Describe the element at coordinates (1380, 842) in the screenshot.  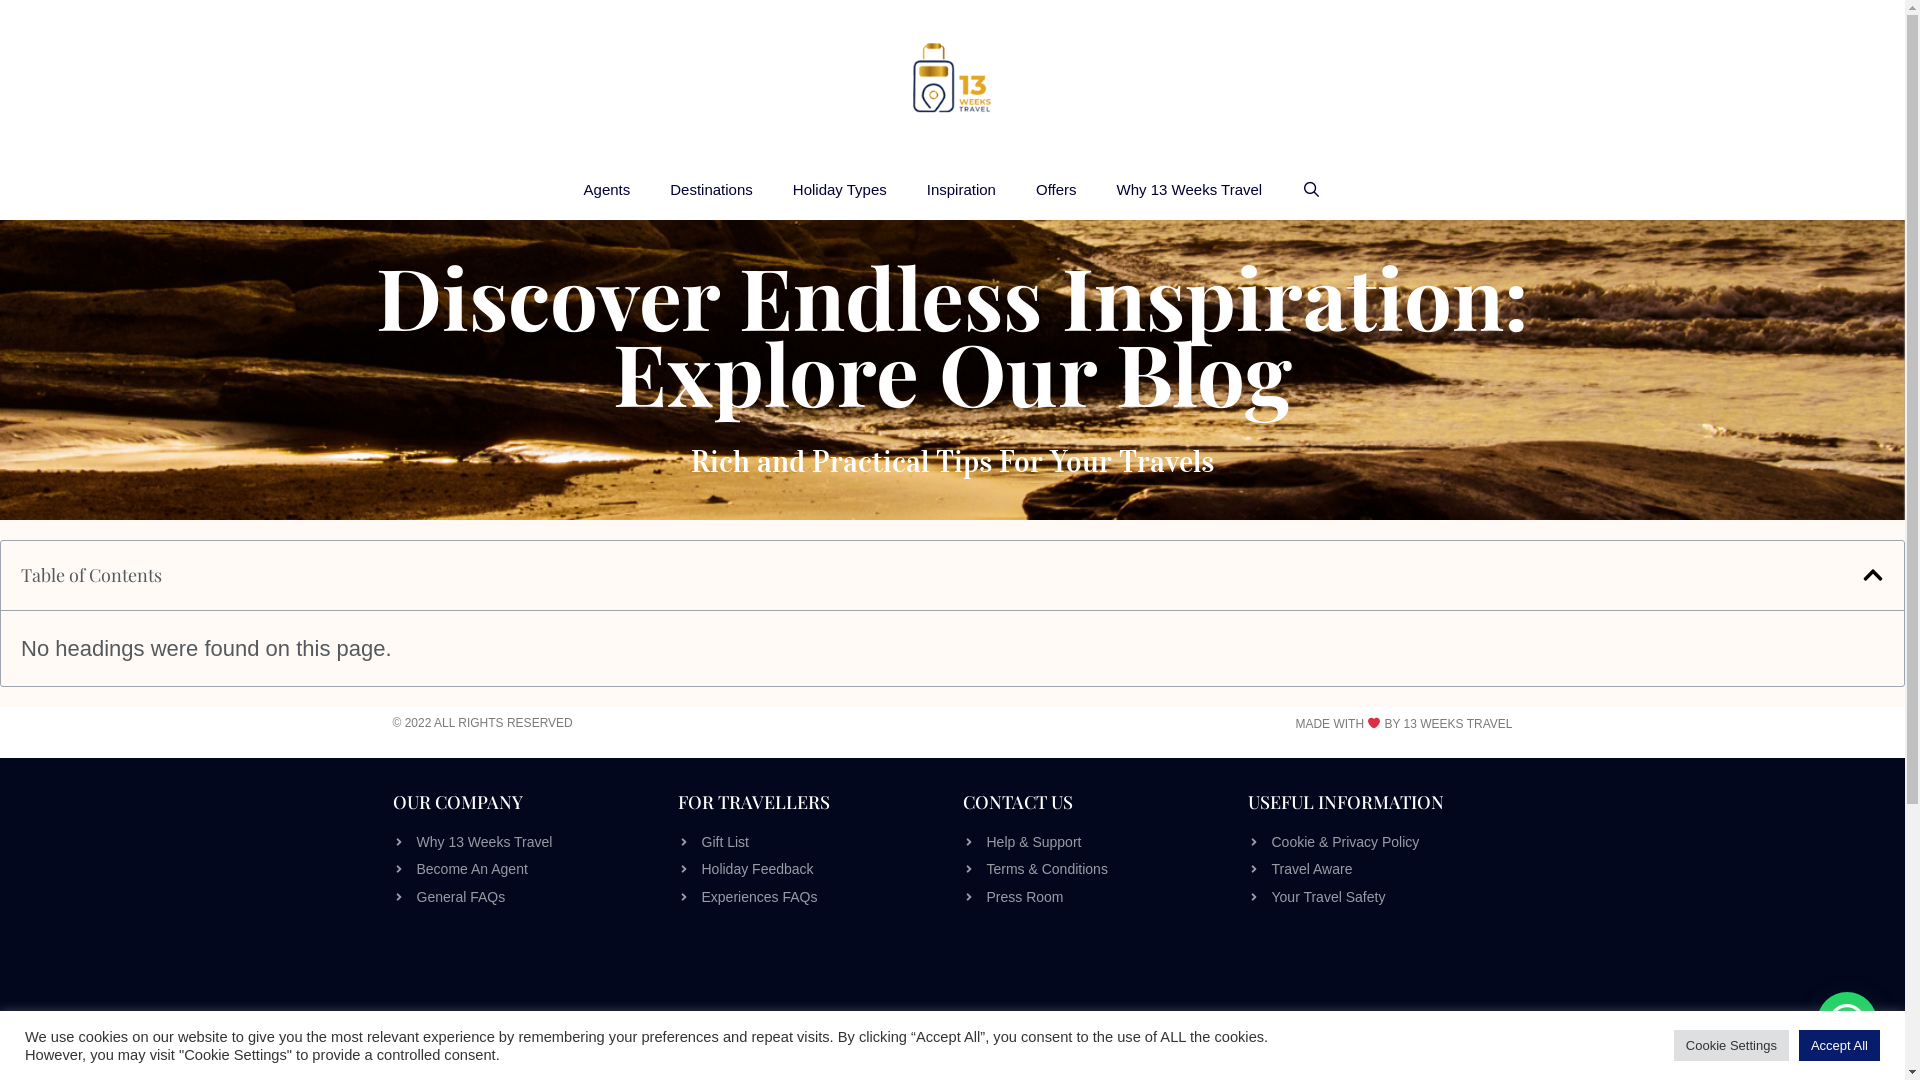
I see `Cookie & Privacy Policy` at that location.